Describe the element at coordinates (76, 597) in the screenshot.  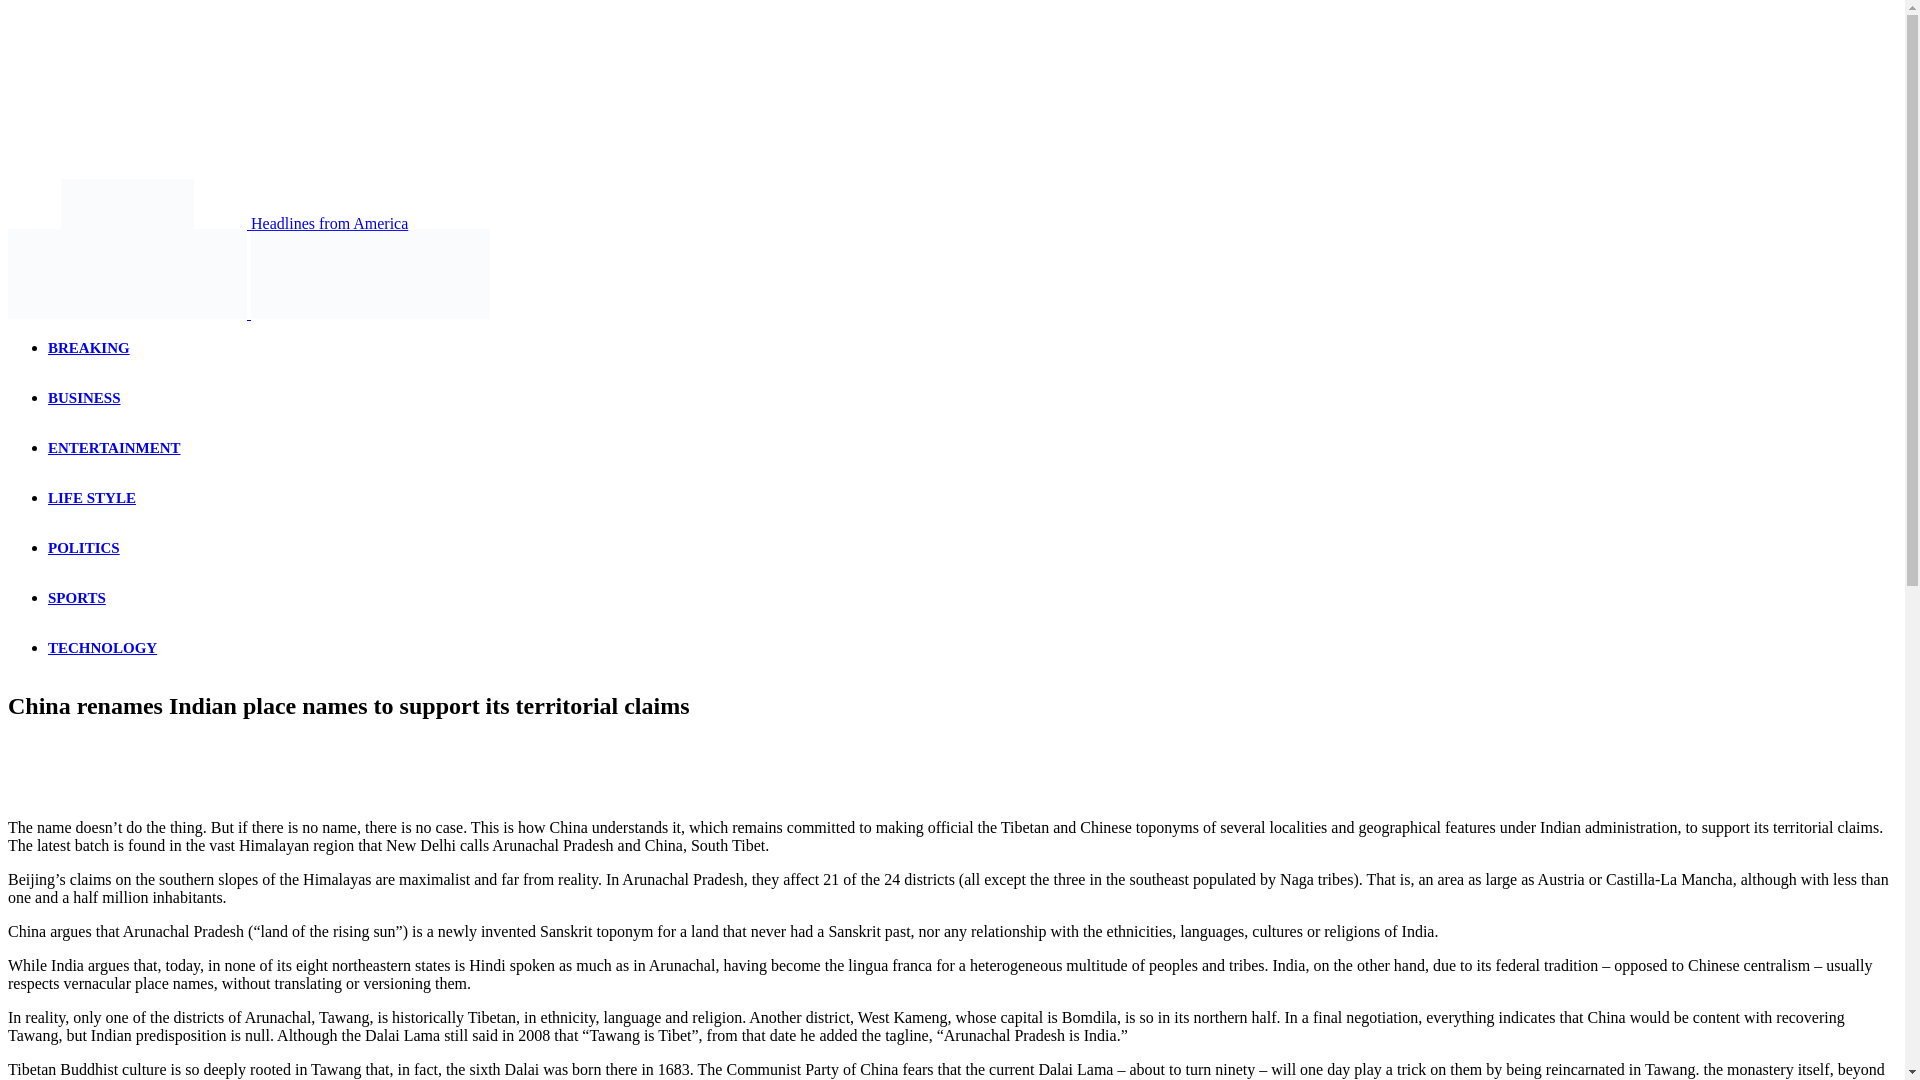
I see `SPORTS` at that location.